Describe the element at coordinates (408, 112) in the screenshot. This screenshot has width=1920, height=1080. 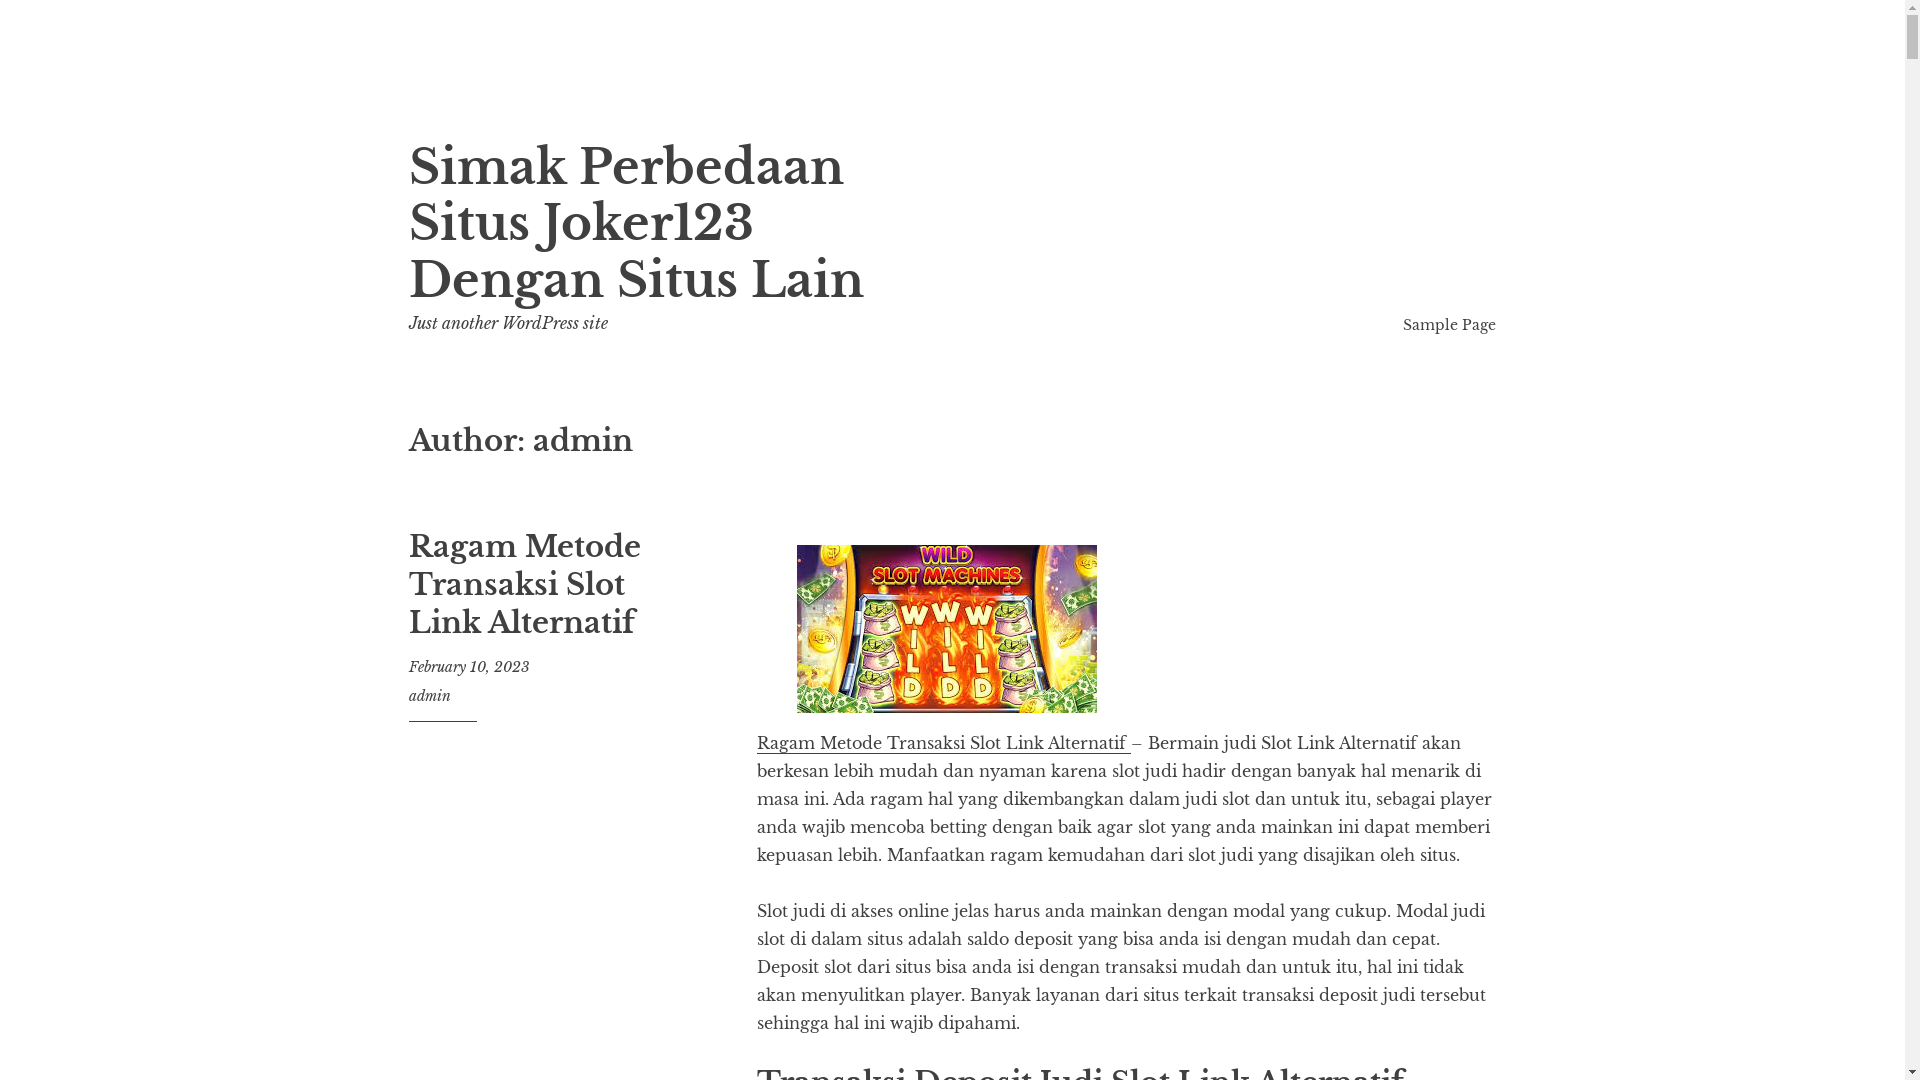
I see `Skip to content` at that location.